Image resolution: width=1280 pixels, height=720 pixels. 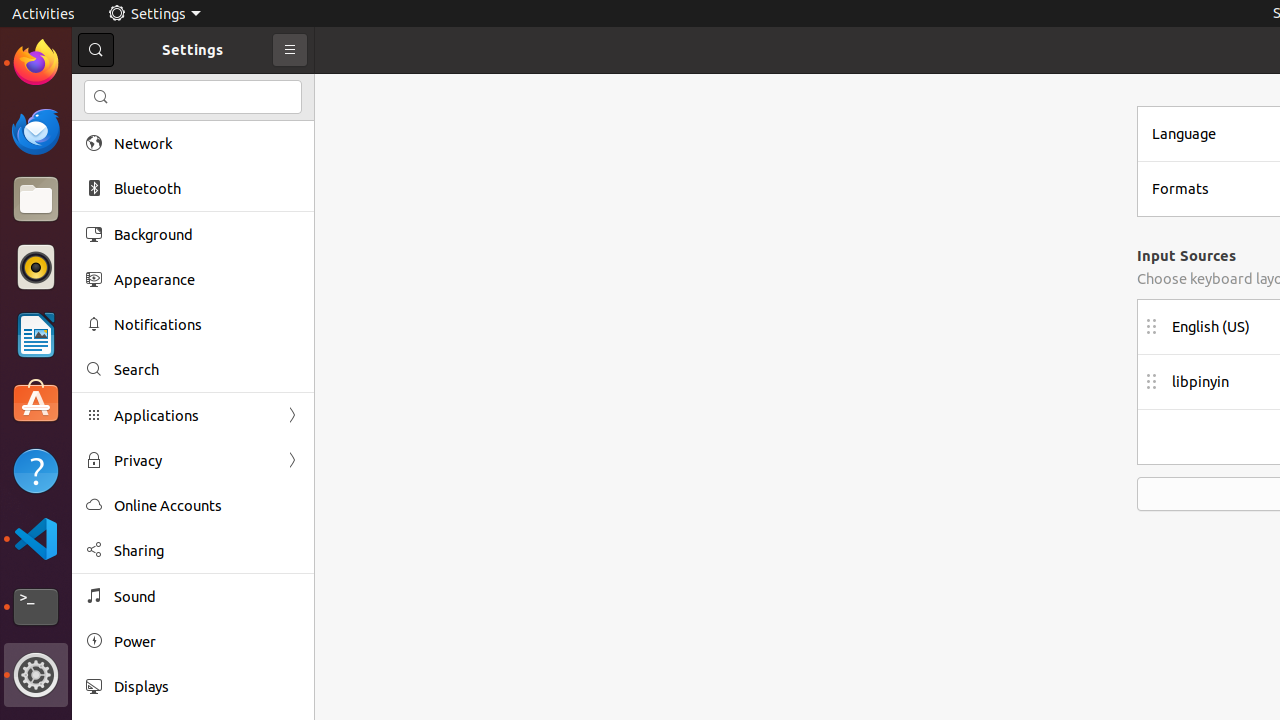 I want to click on Input Sources, so click(x=1186, y=256).